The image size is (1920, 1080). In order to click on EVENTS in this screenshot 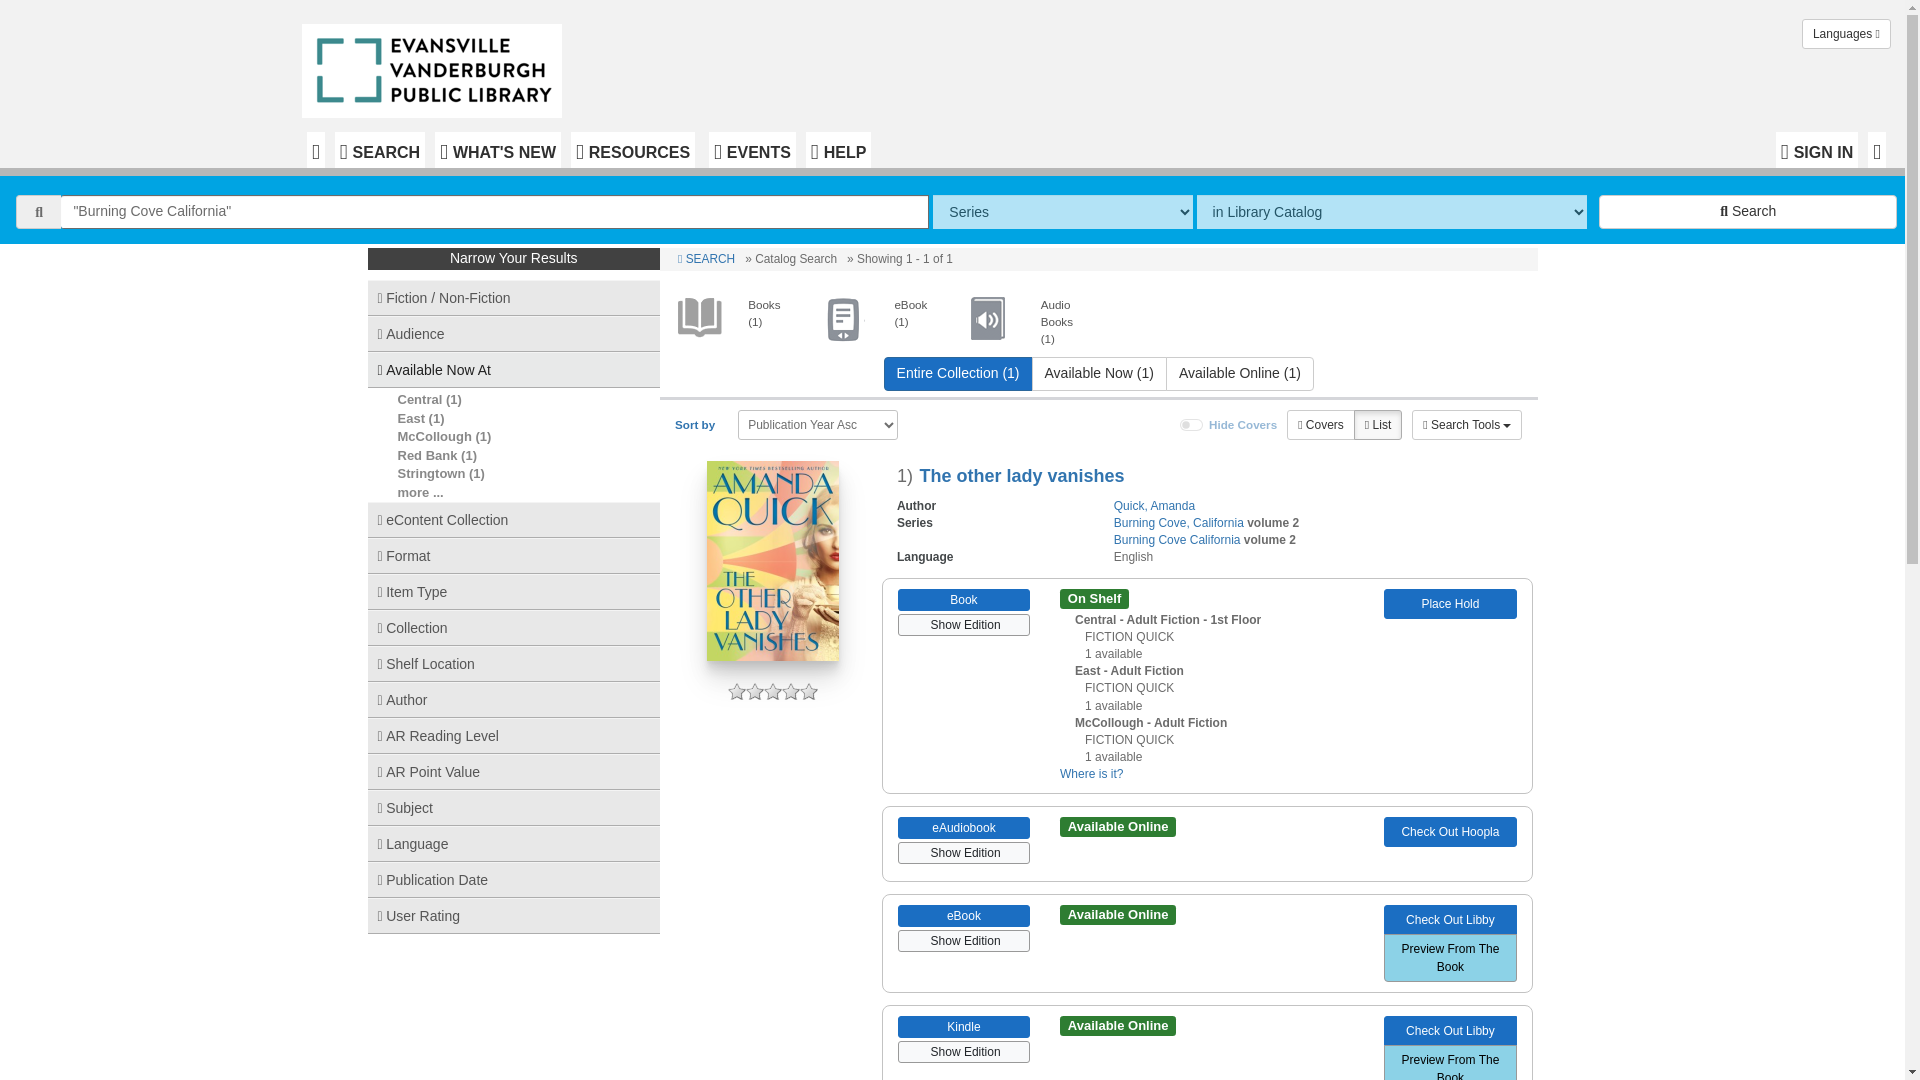, I will do `click(752, 150)`.